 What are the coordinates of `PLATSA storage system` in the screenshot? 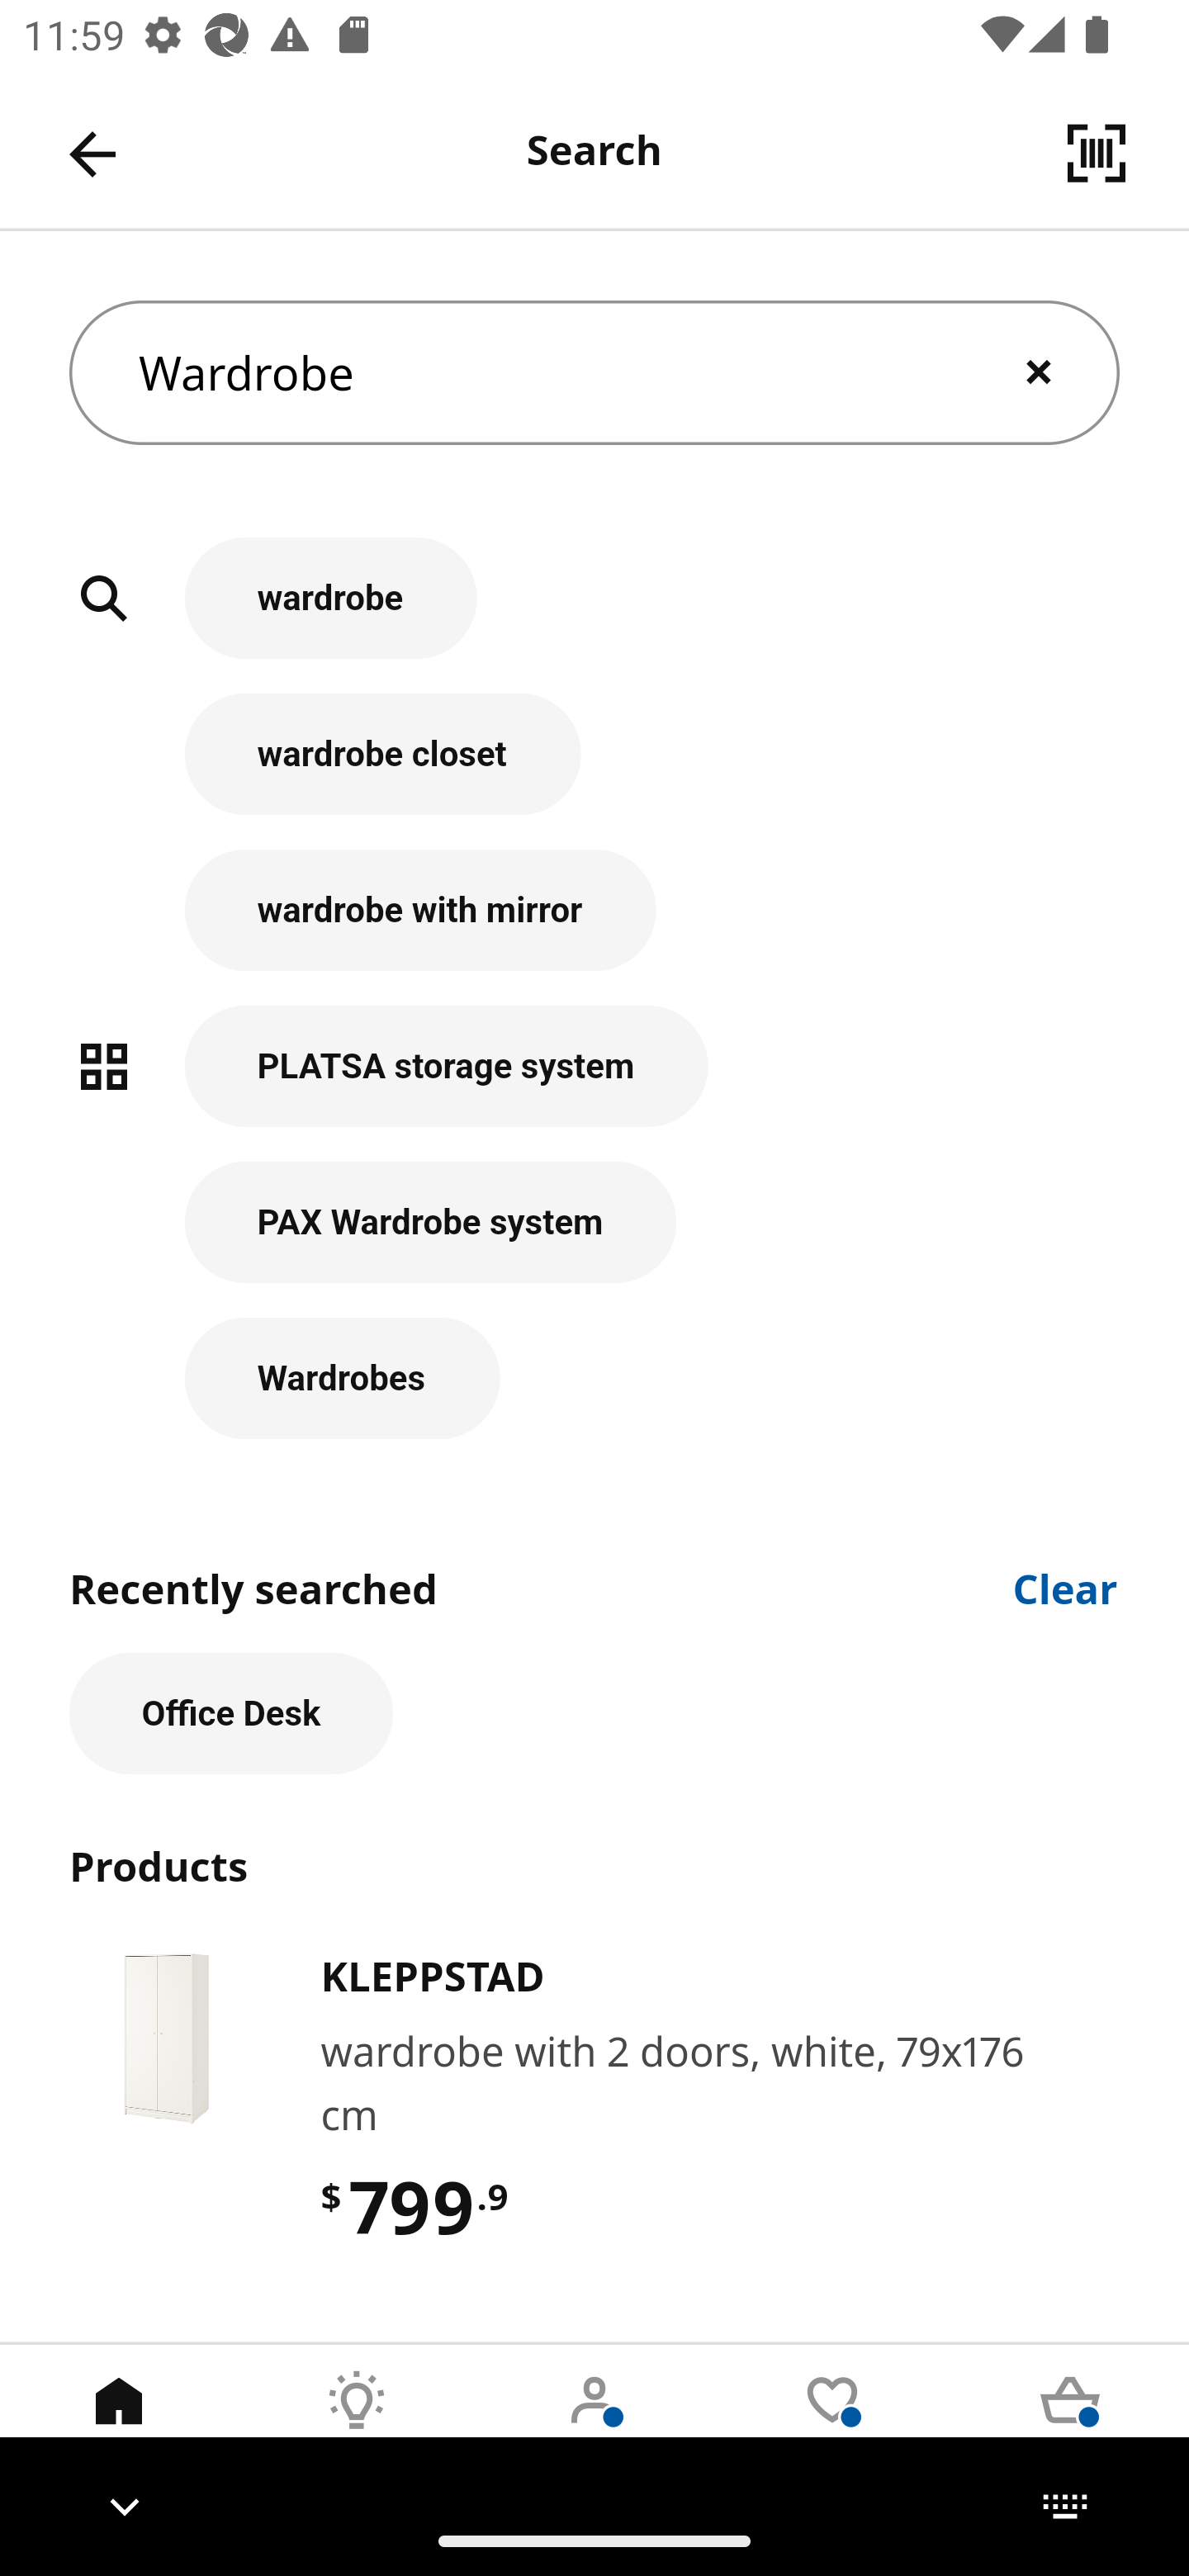 It's located at (594, 1083).